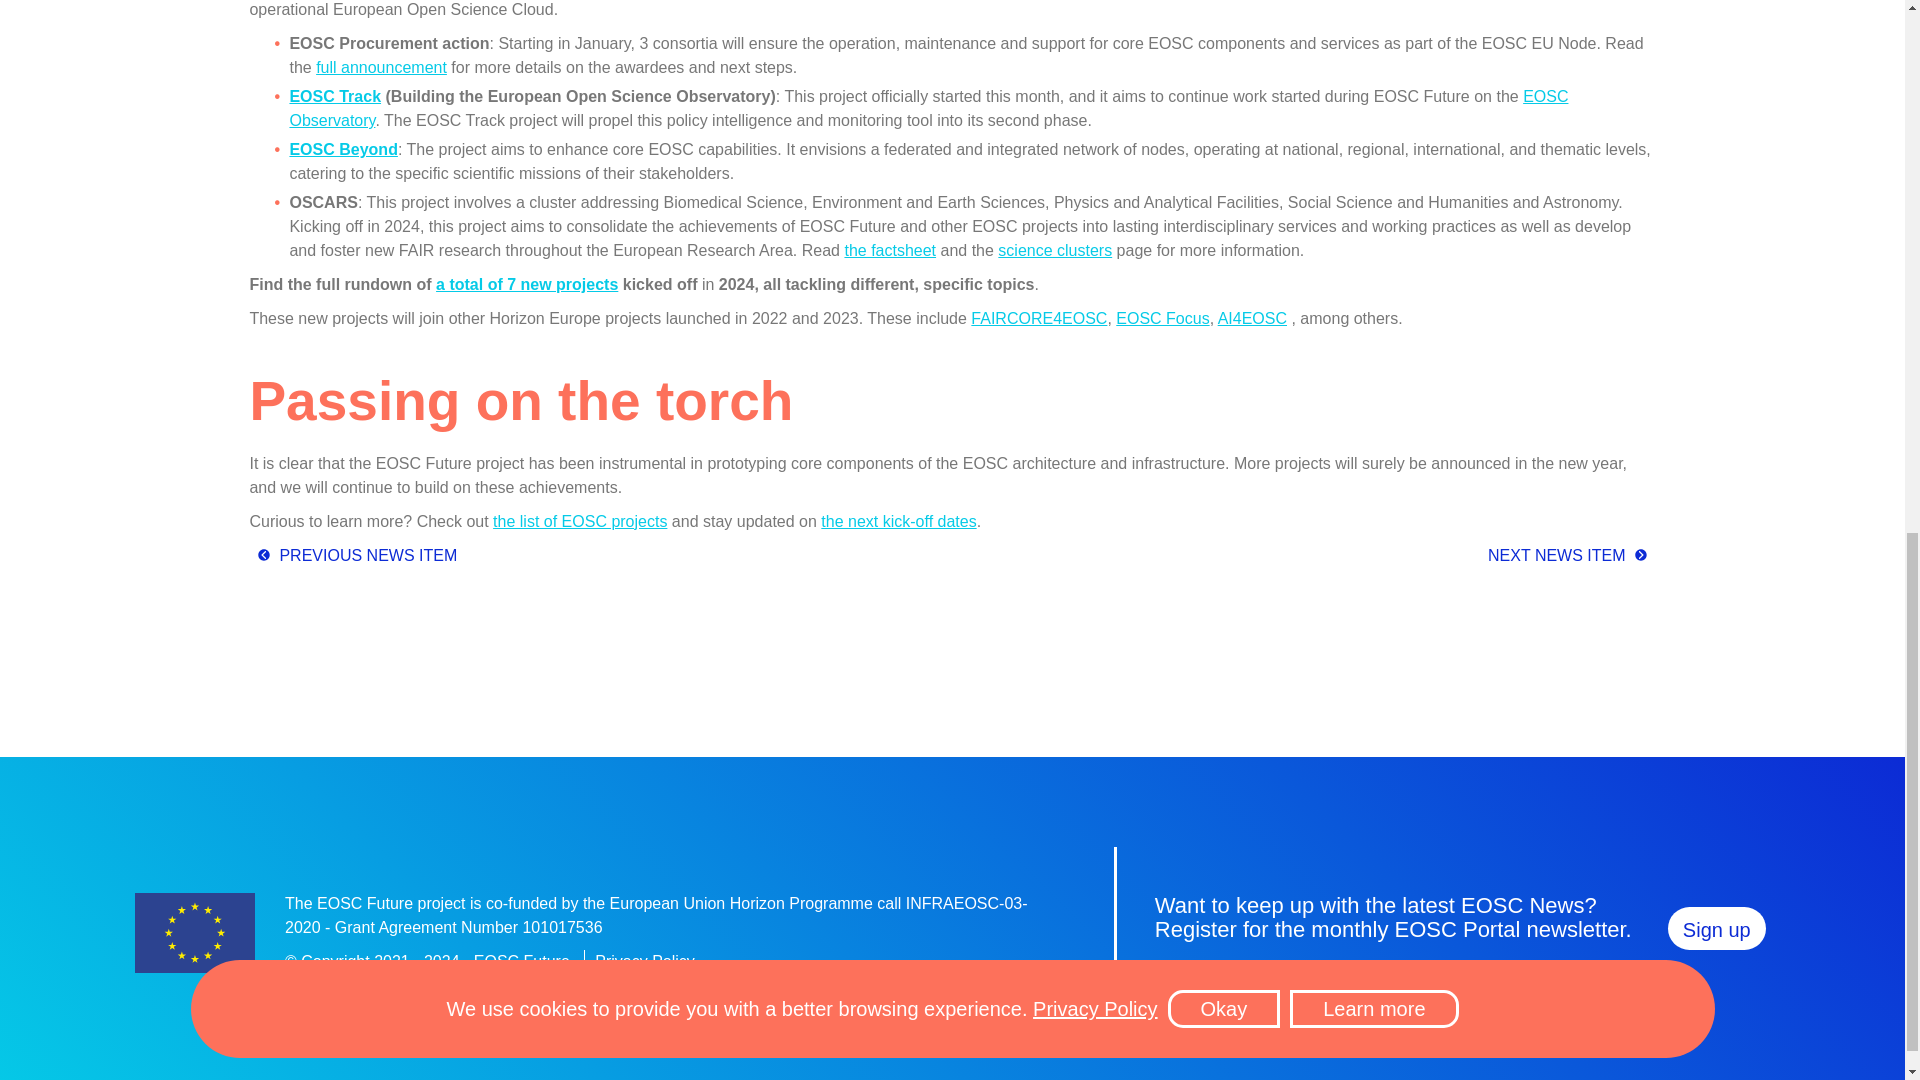 The image size is (1920, 1080). What do you see at coordinates (1717, 928) in the screenshot?
I see `Sign up to the newsletter` at bounding box center [1717, 928].